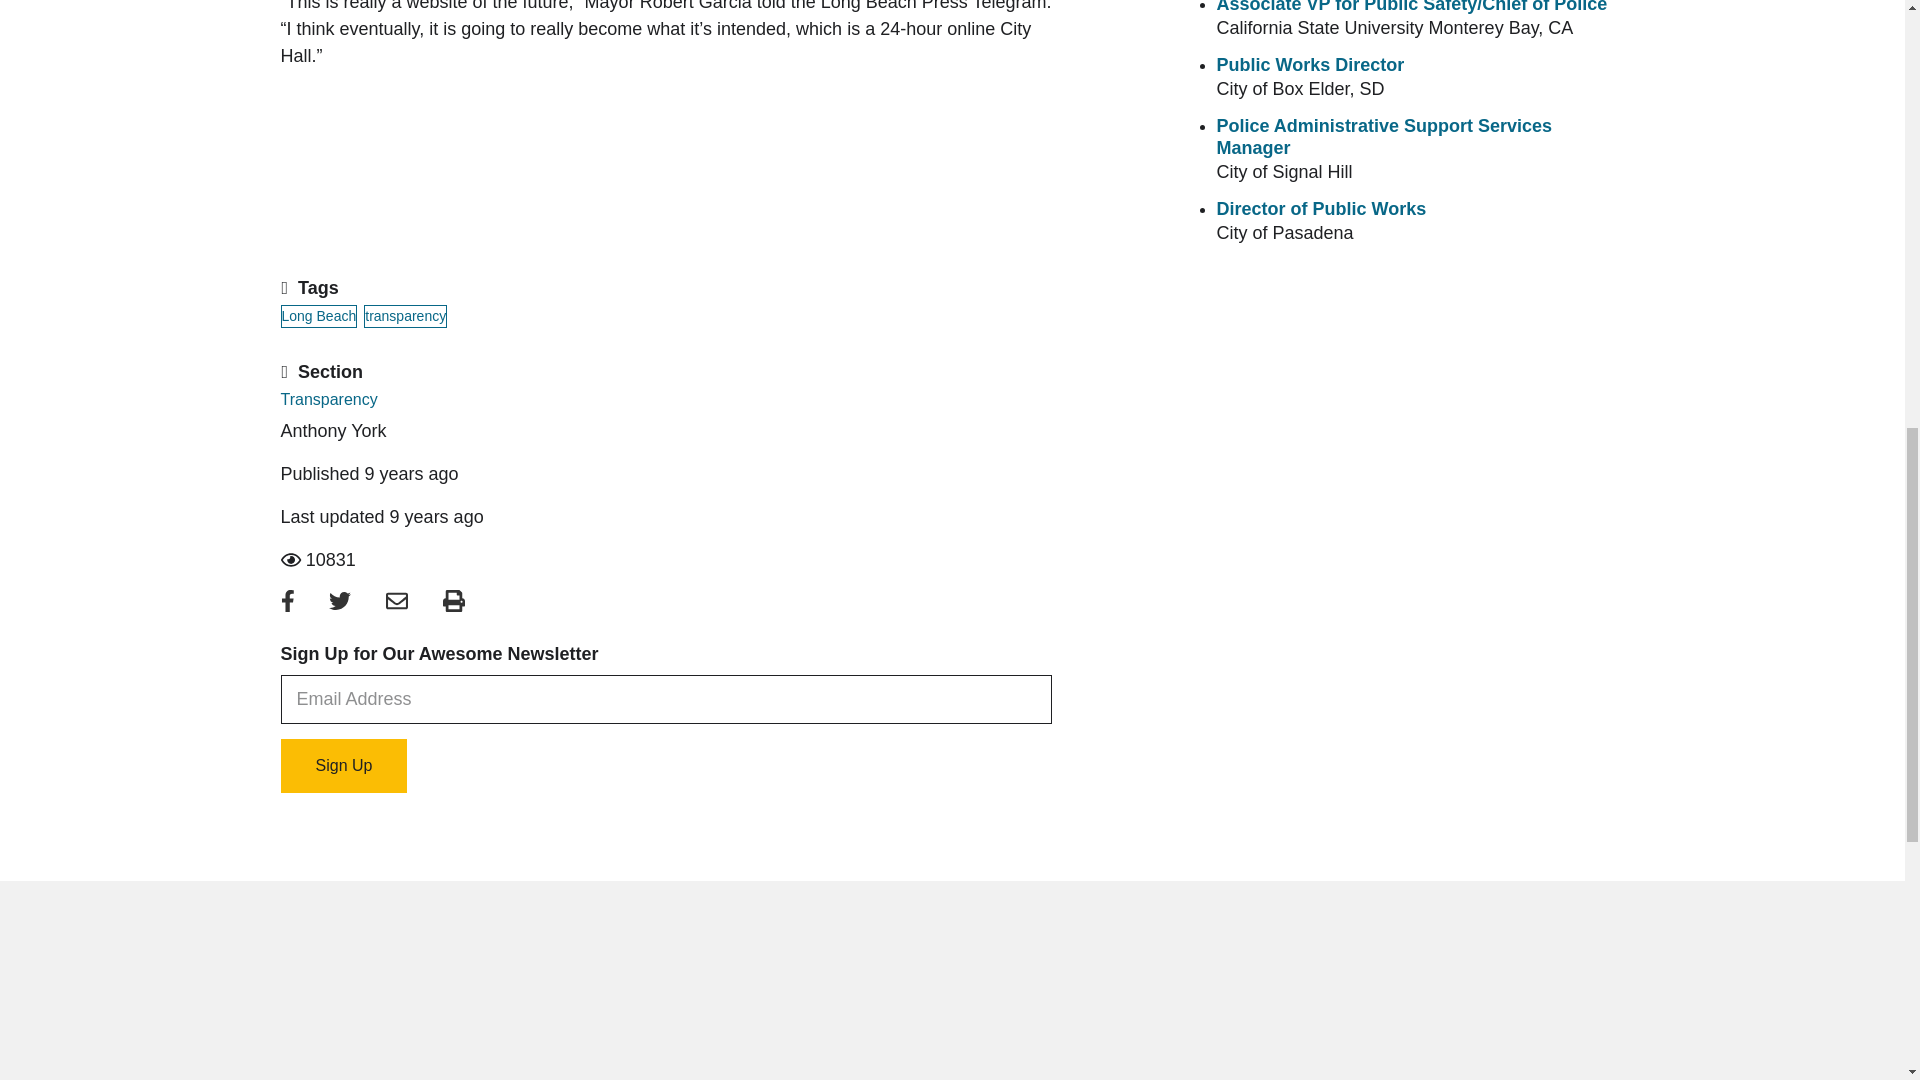 The width and height of the screenshot is (1920, 1080). I want to click on Long Beach, so click(318, 316).